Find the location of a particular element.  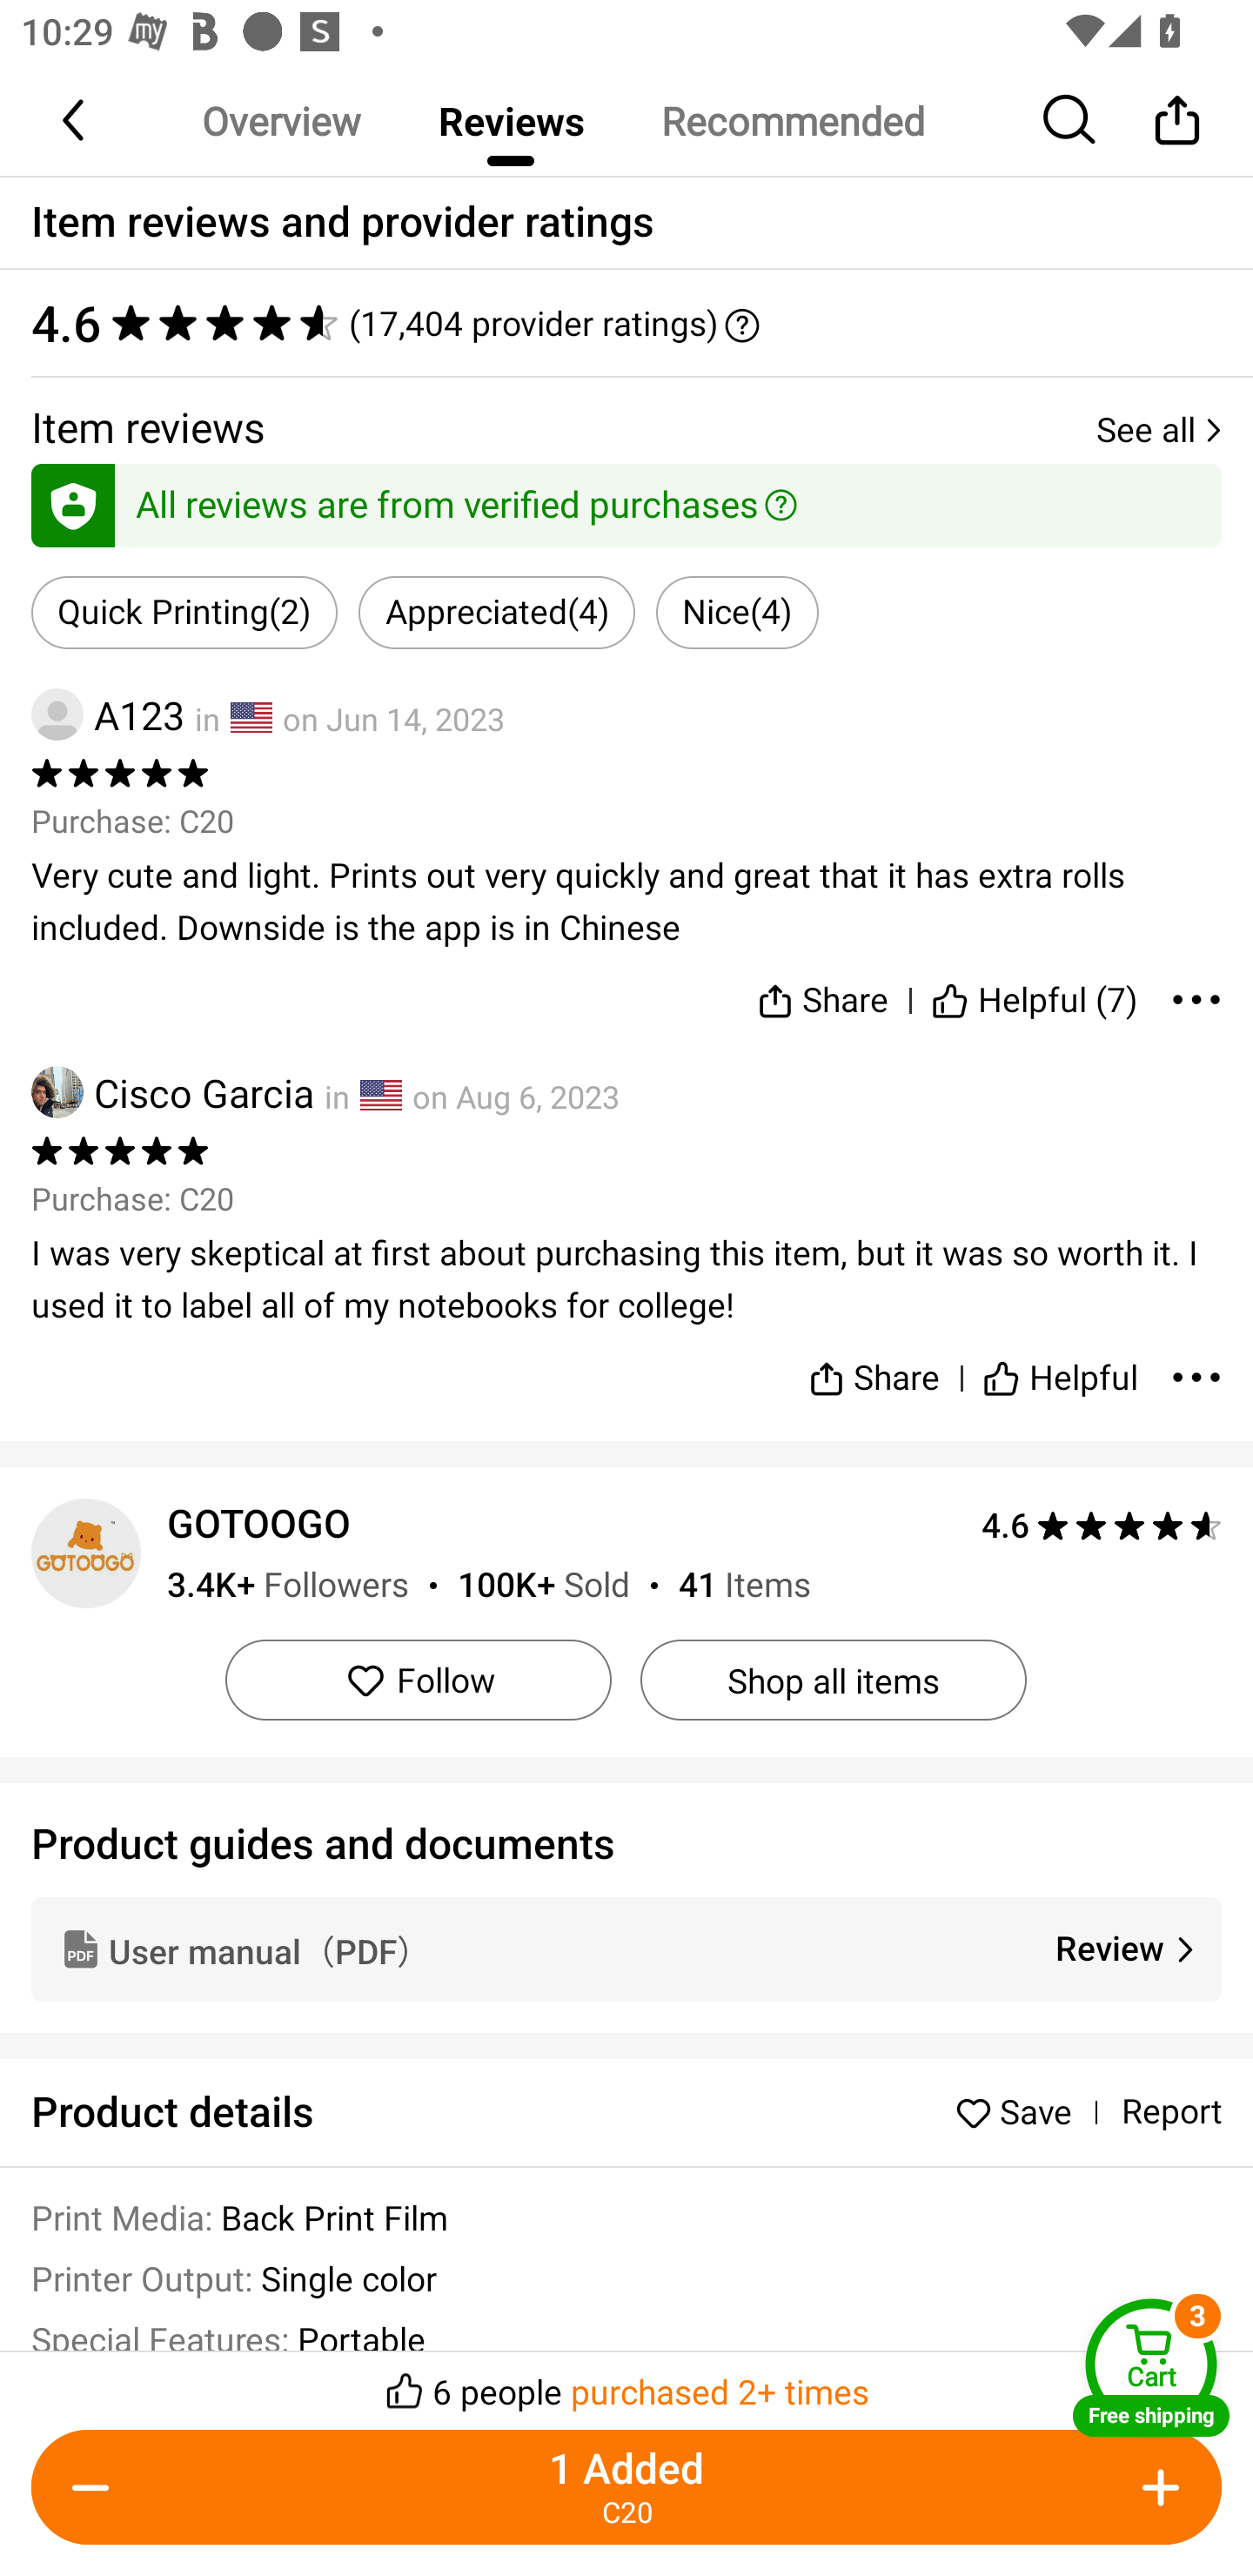

Appreciated(4) is located at coordinates (496, 613).